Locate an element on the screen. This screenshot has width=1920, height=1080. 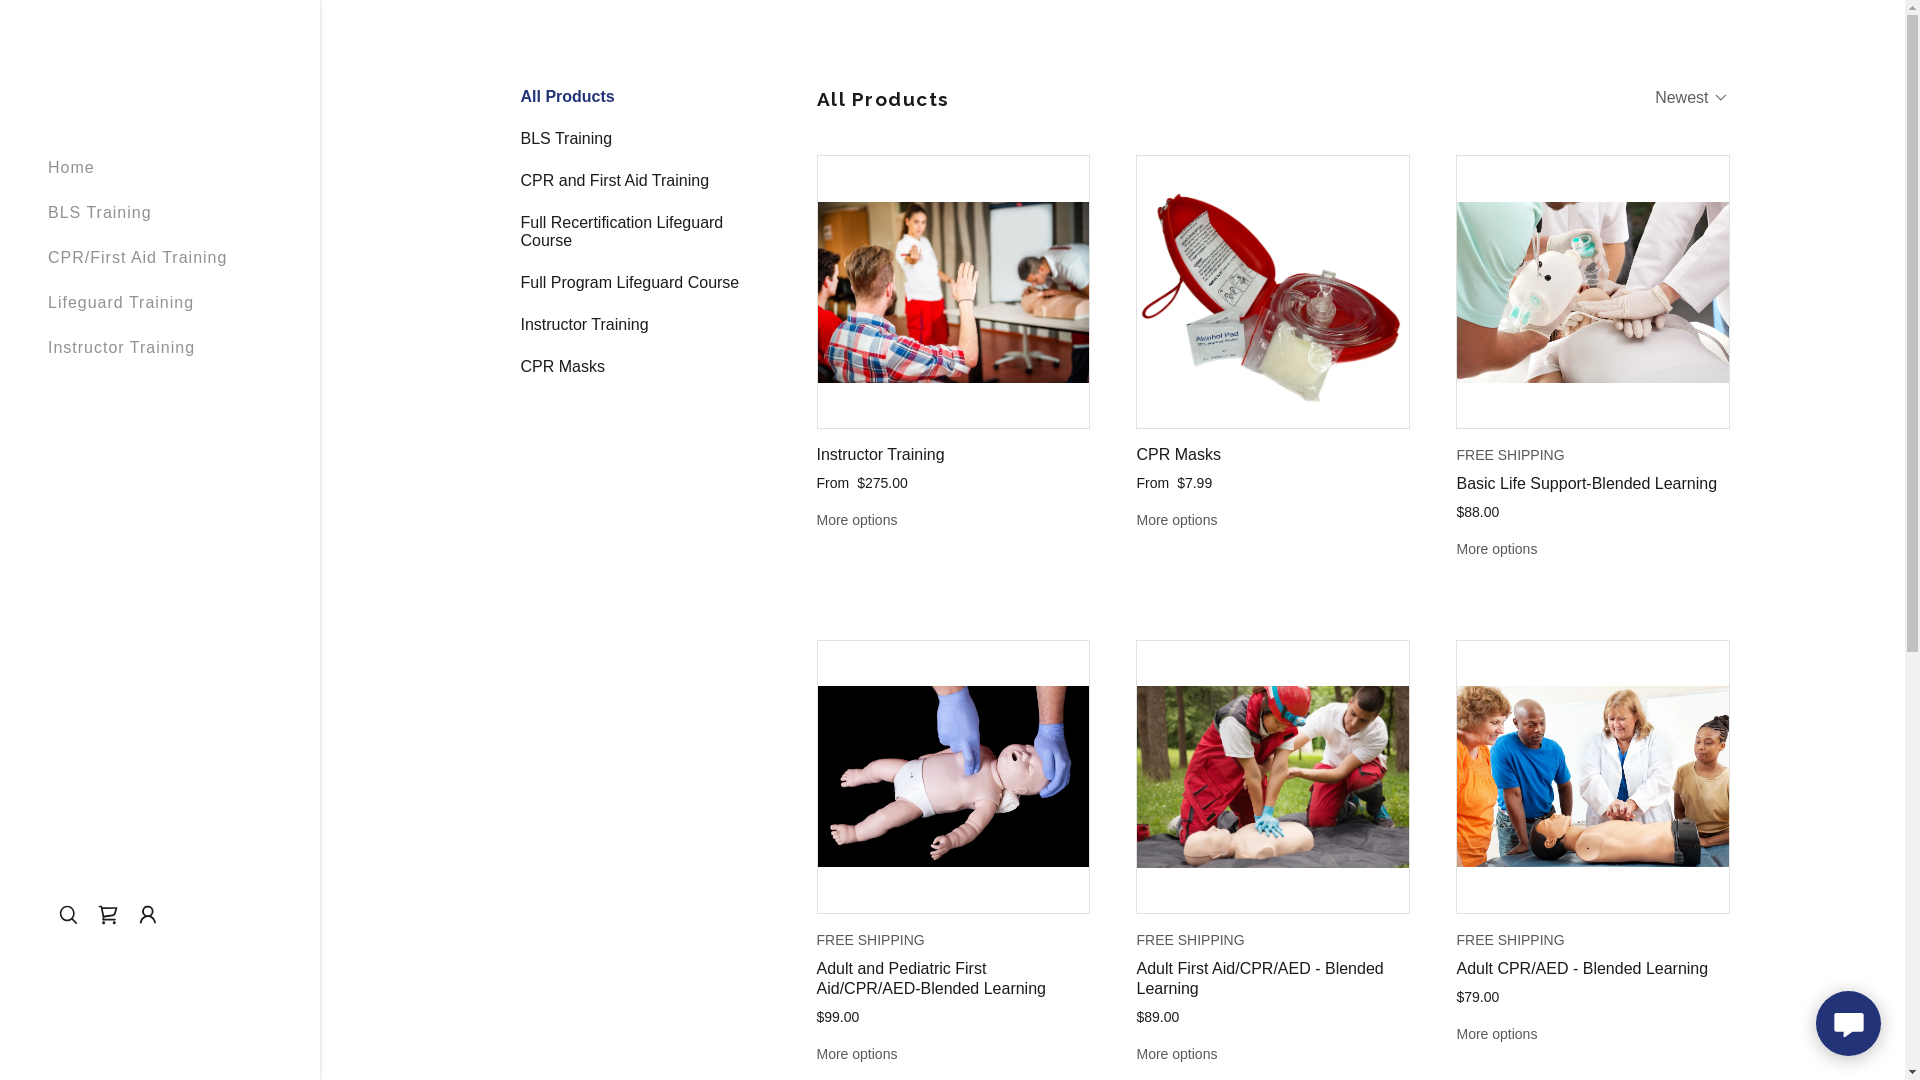
Lifeguard Training is located at coordinates (121, 302).